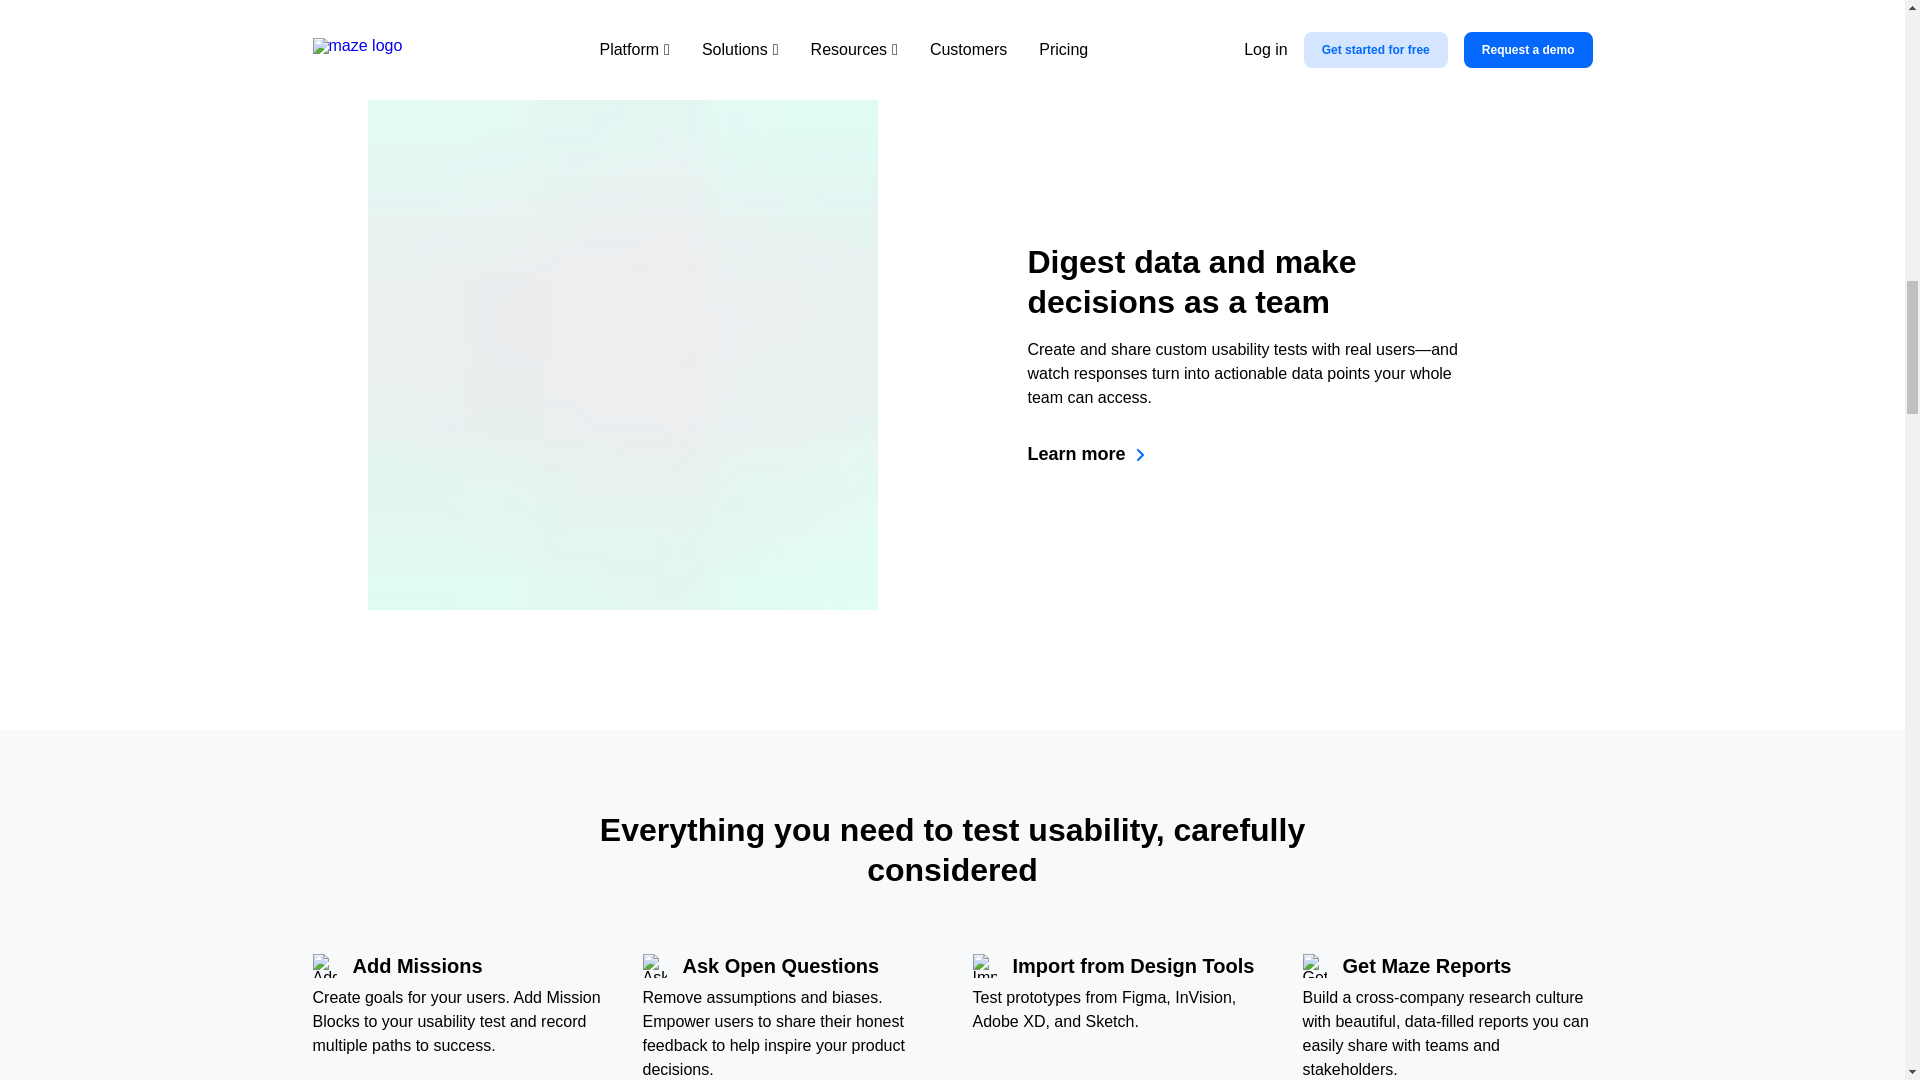 The image size is (1920, 1080). I want to click on Get Maze Reports, so click(1314, 966).